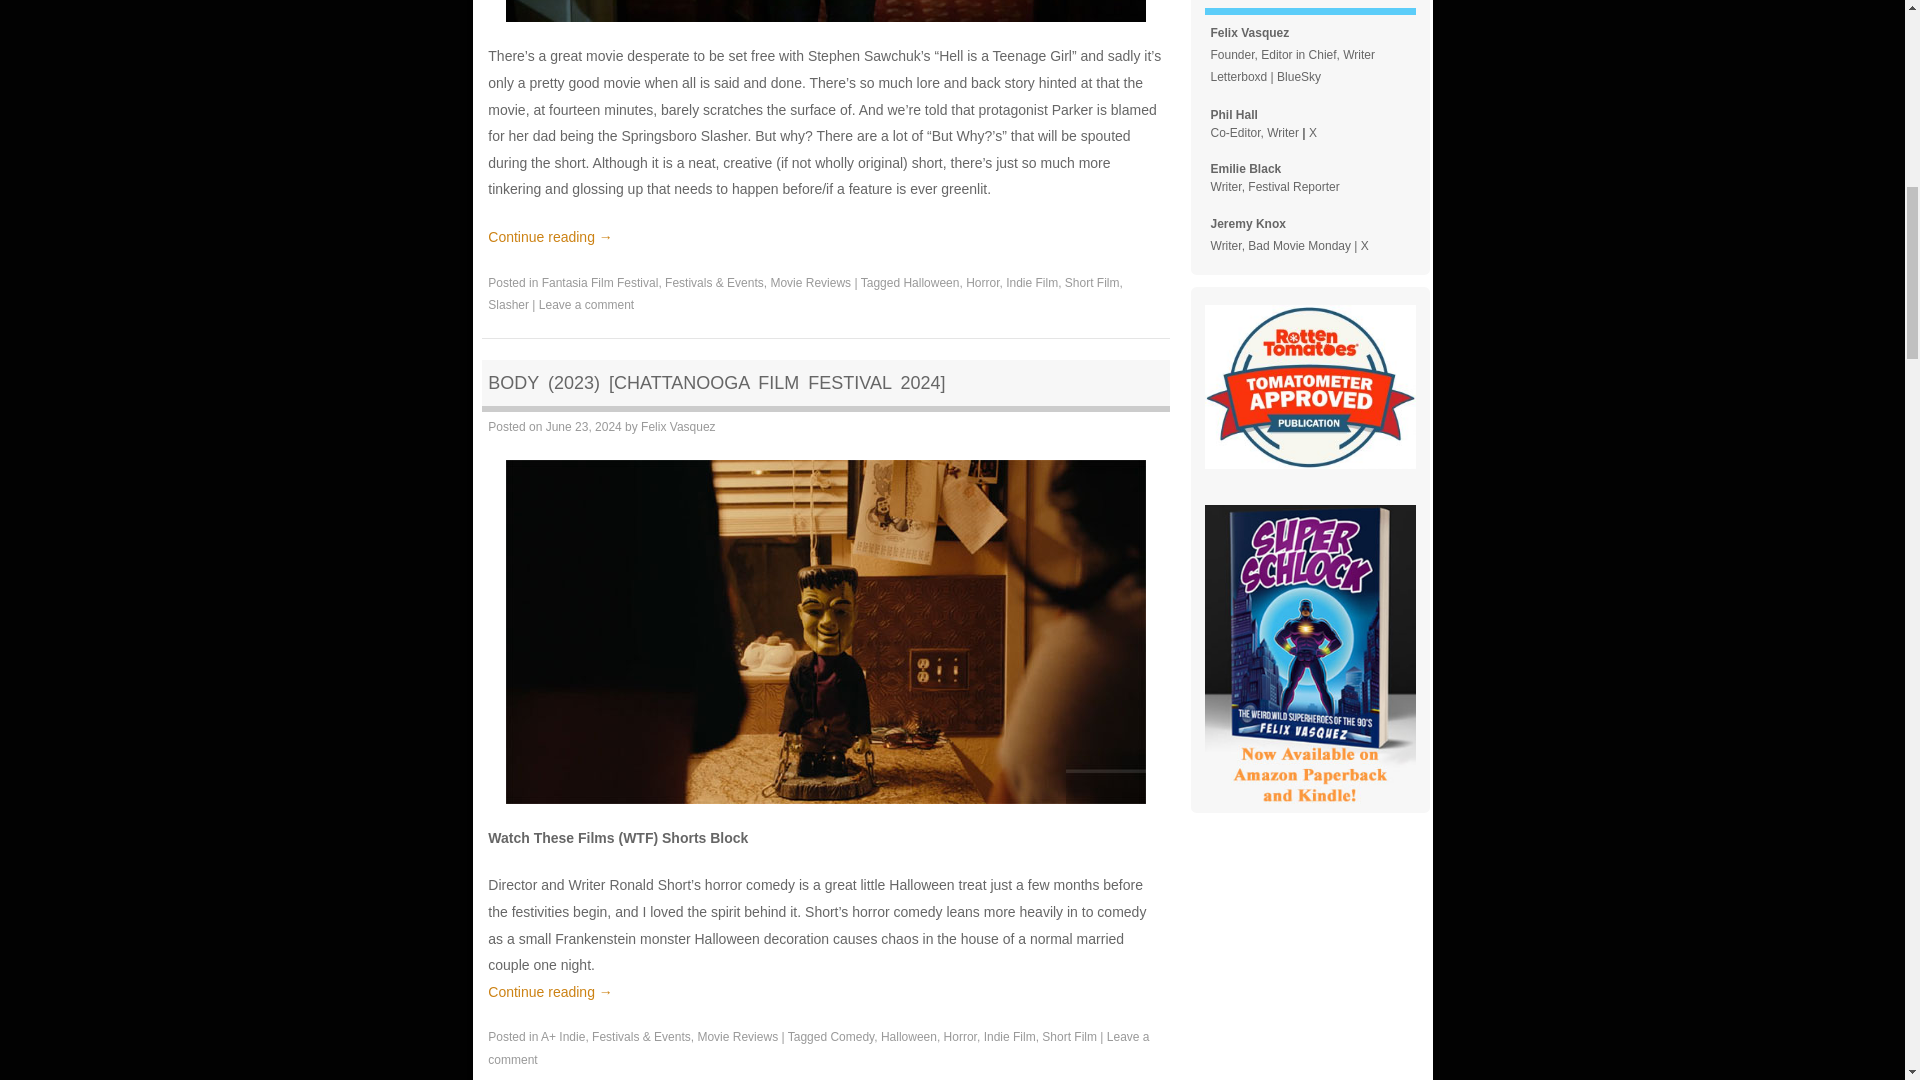  I want to click on Indie Film, so click(1032, 283).